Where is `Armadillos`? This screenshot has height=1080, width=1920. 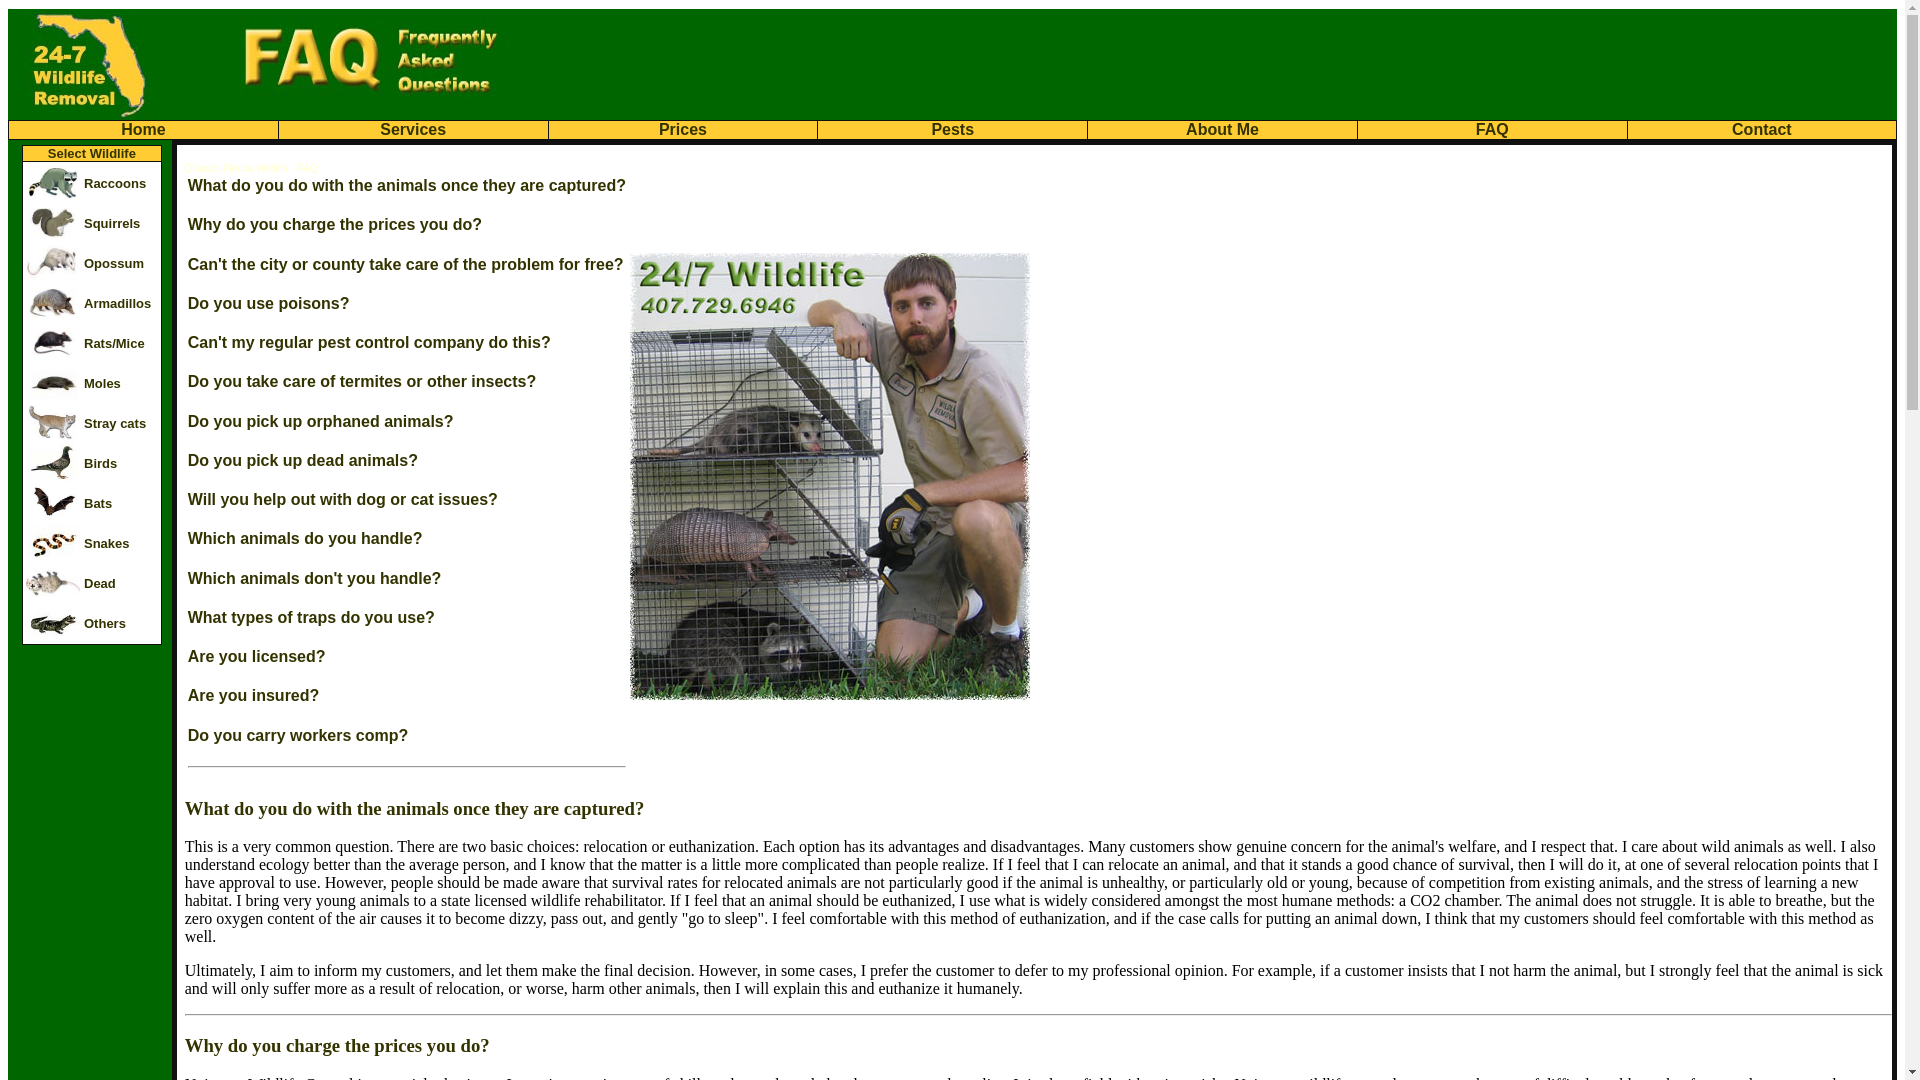
Armadillos is located at coordinates (118, 304).